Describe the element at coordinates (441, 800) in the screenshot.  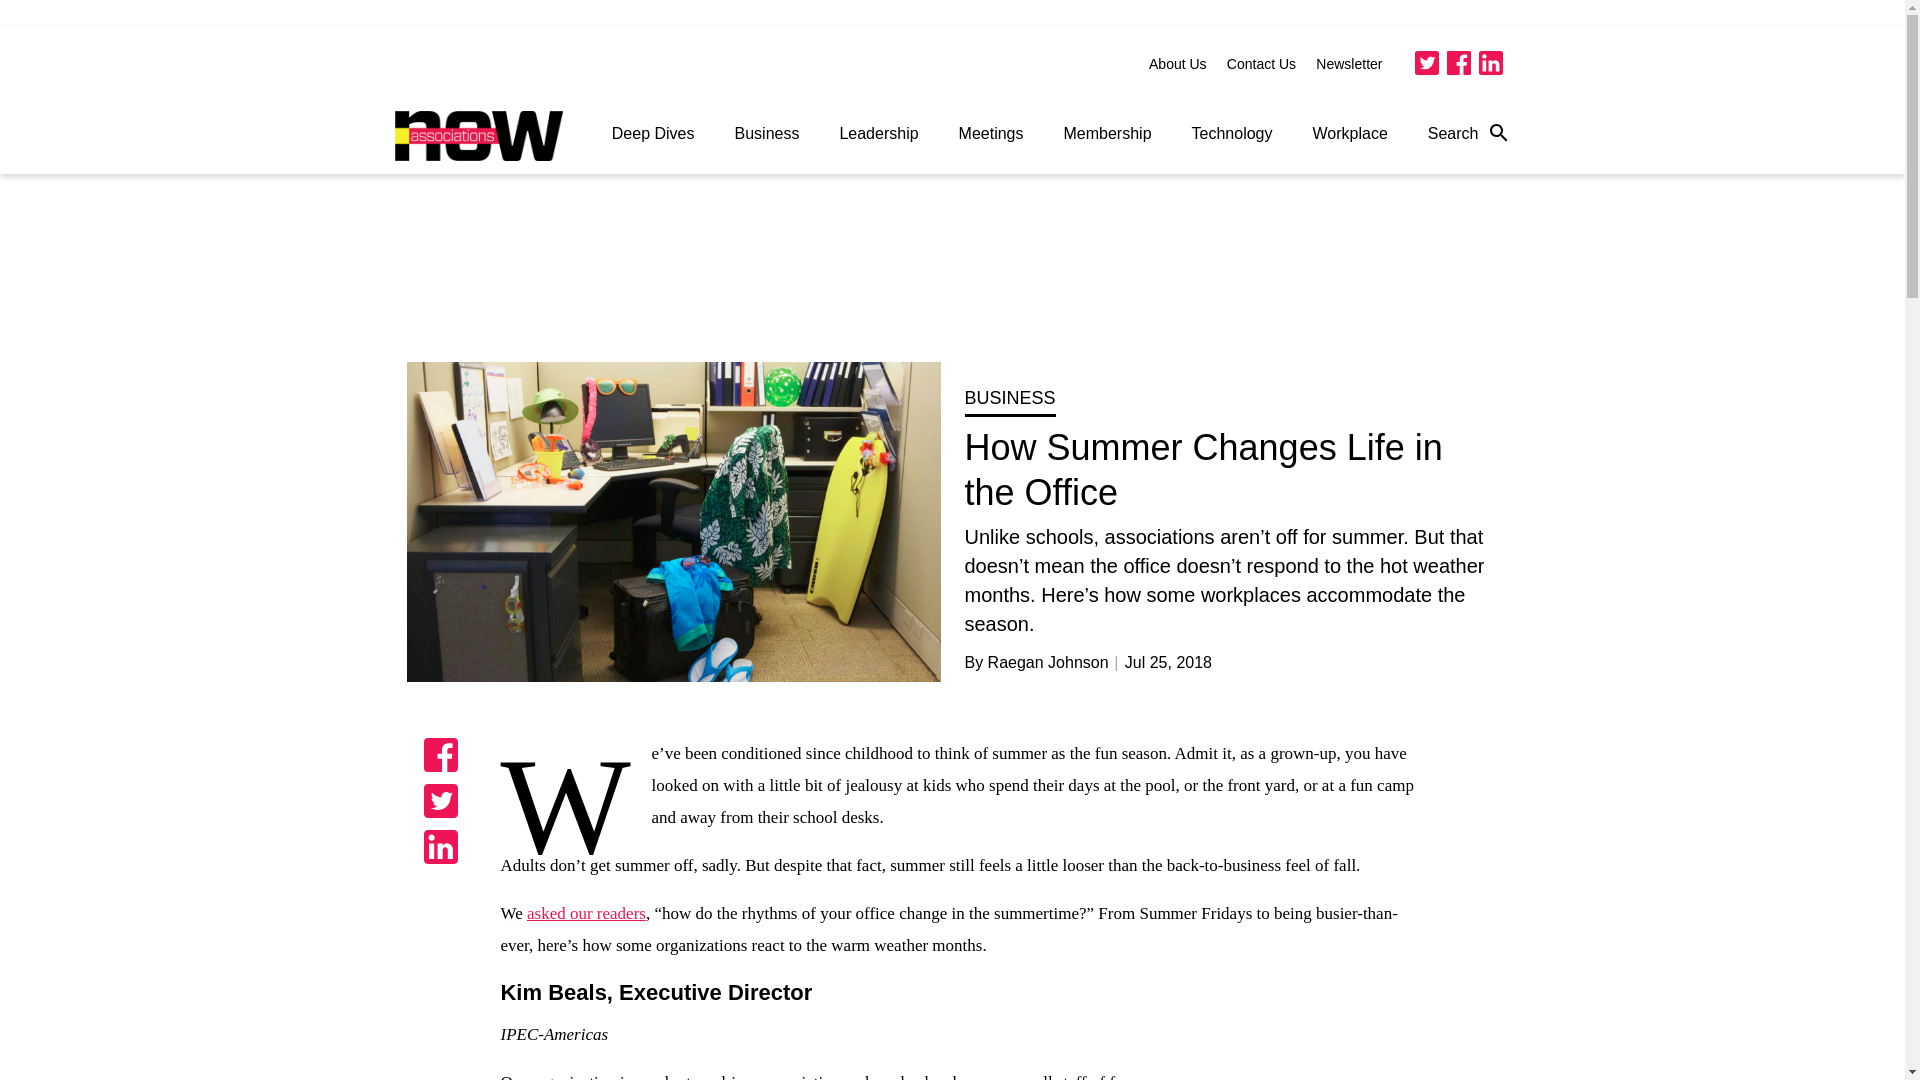
I see `Share` at that location.